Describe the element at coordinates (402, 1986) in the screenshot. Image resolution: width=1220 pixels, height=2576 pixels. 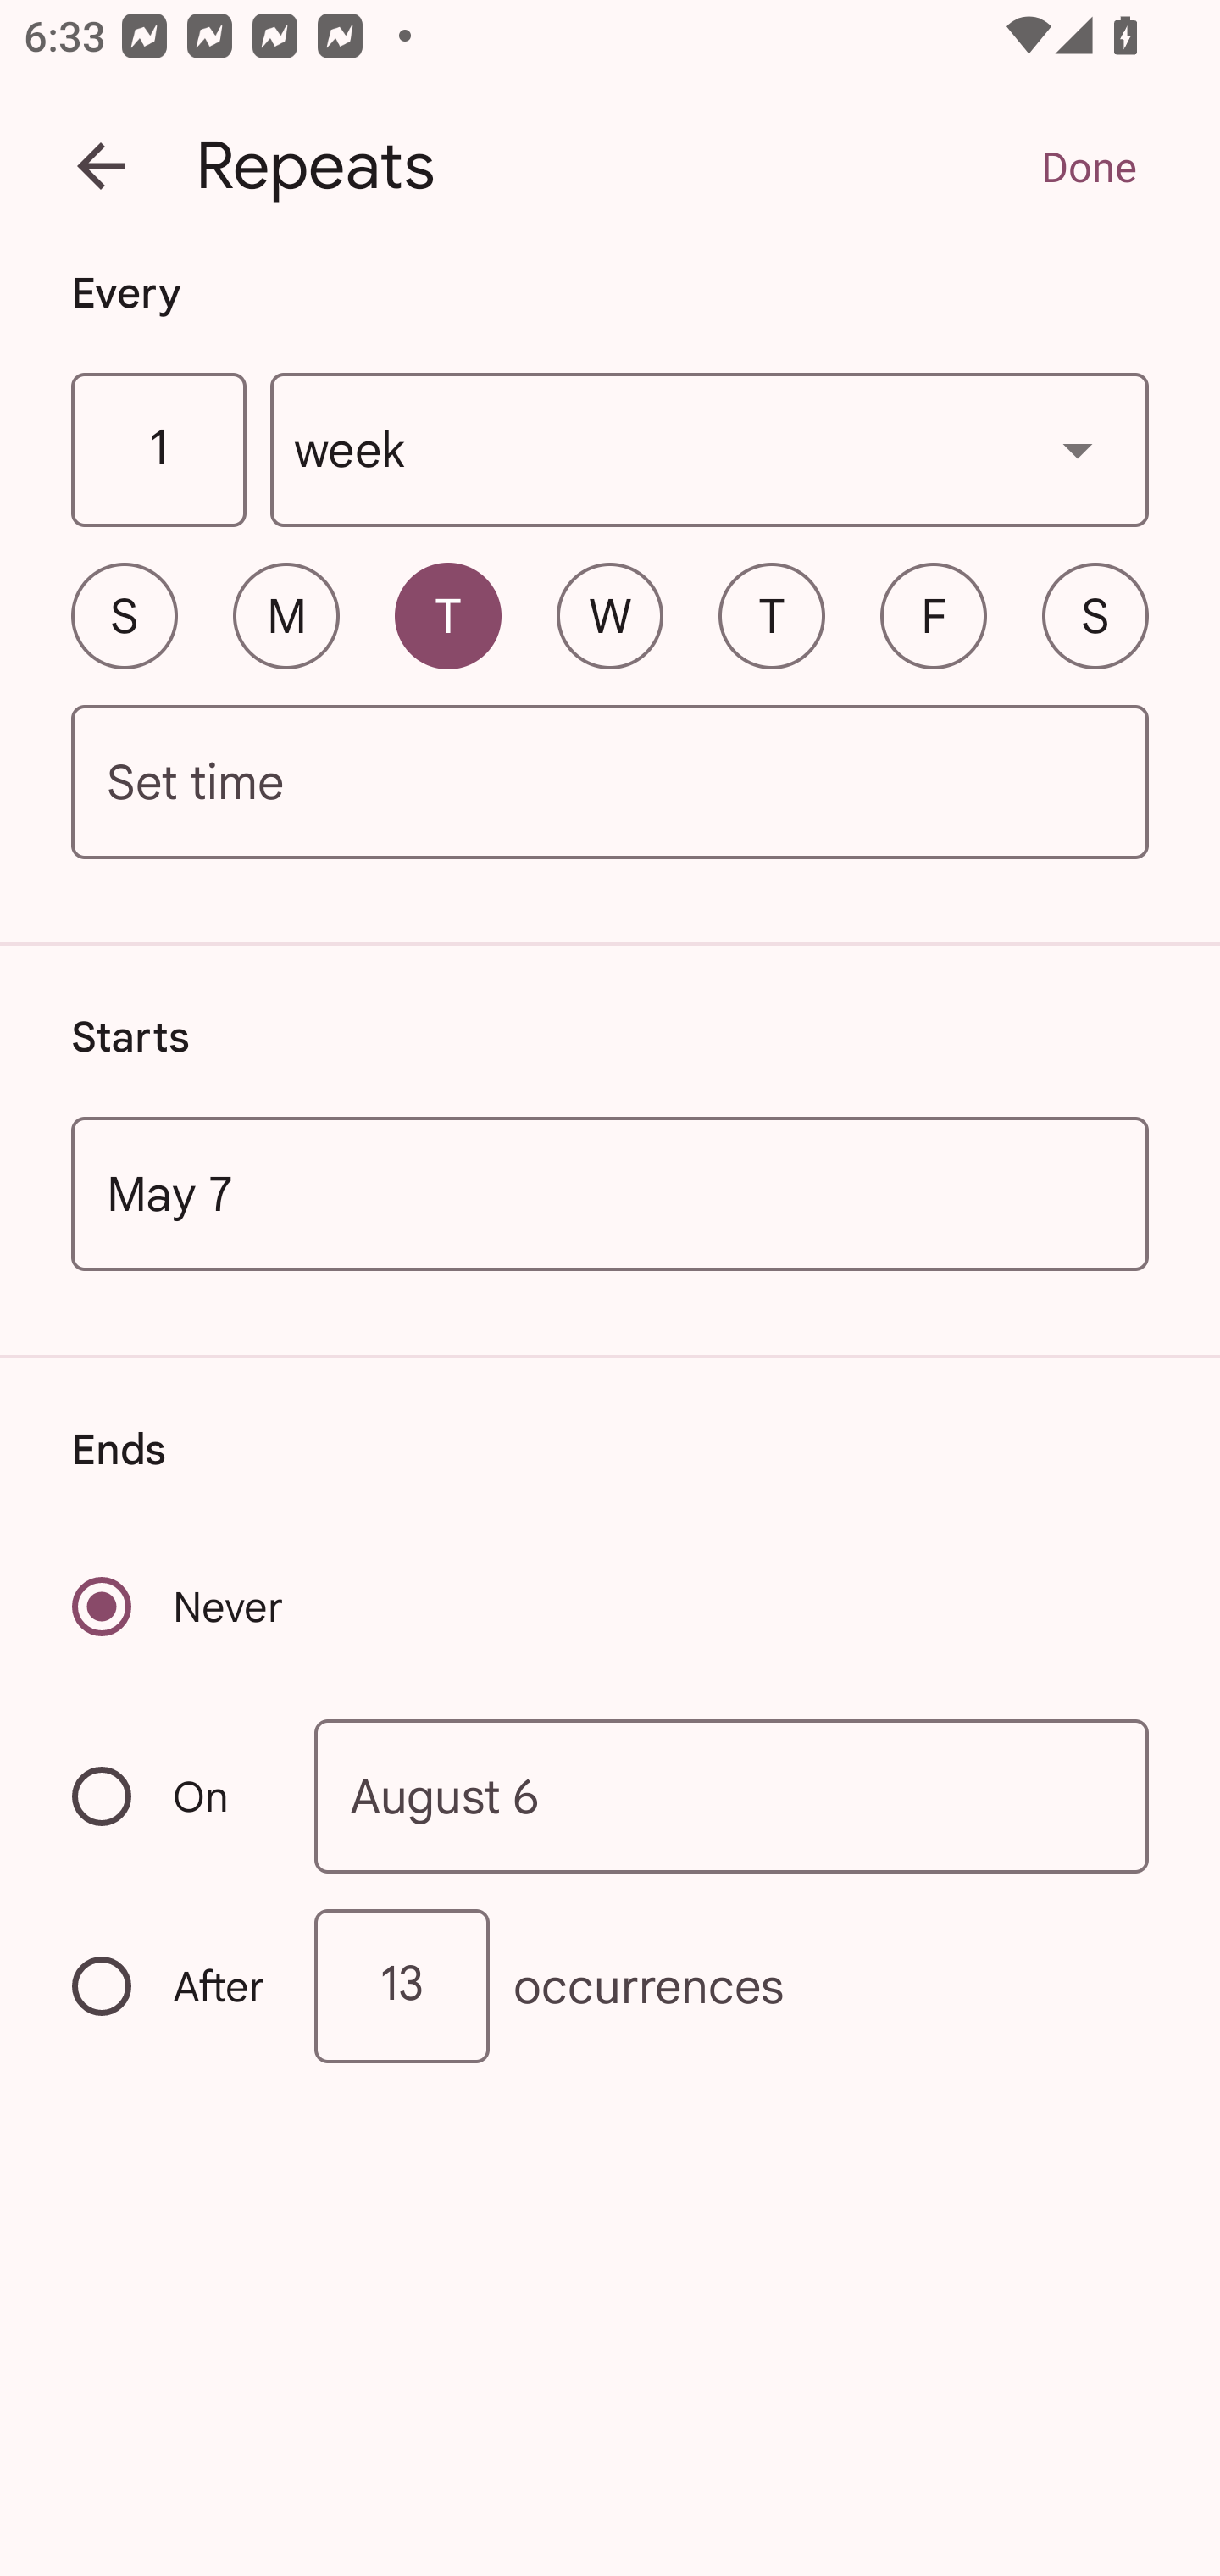
I see `13` at that location.